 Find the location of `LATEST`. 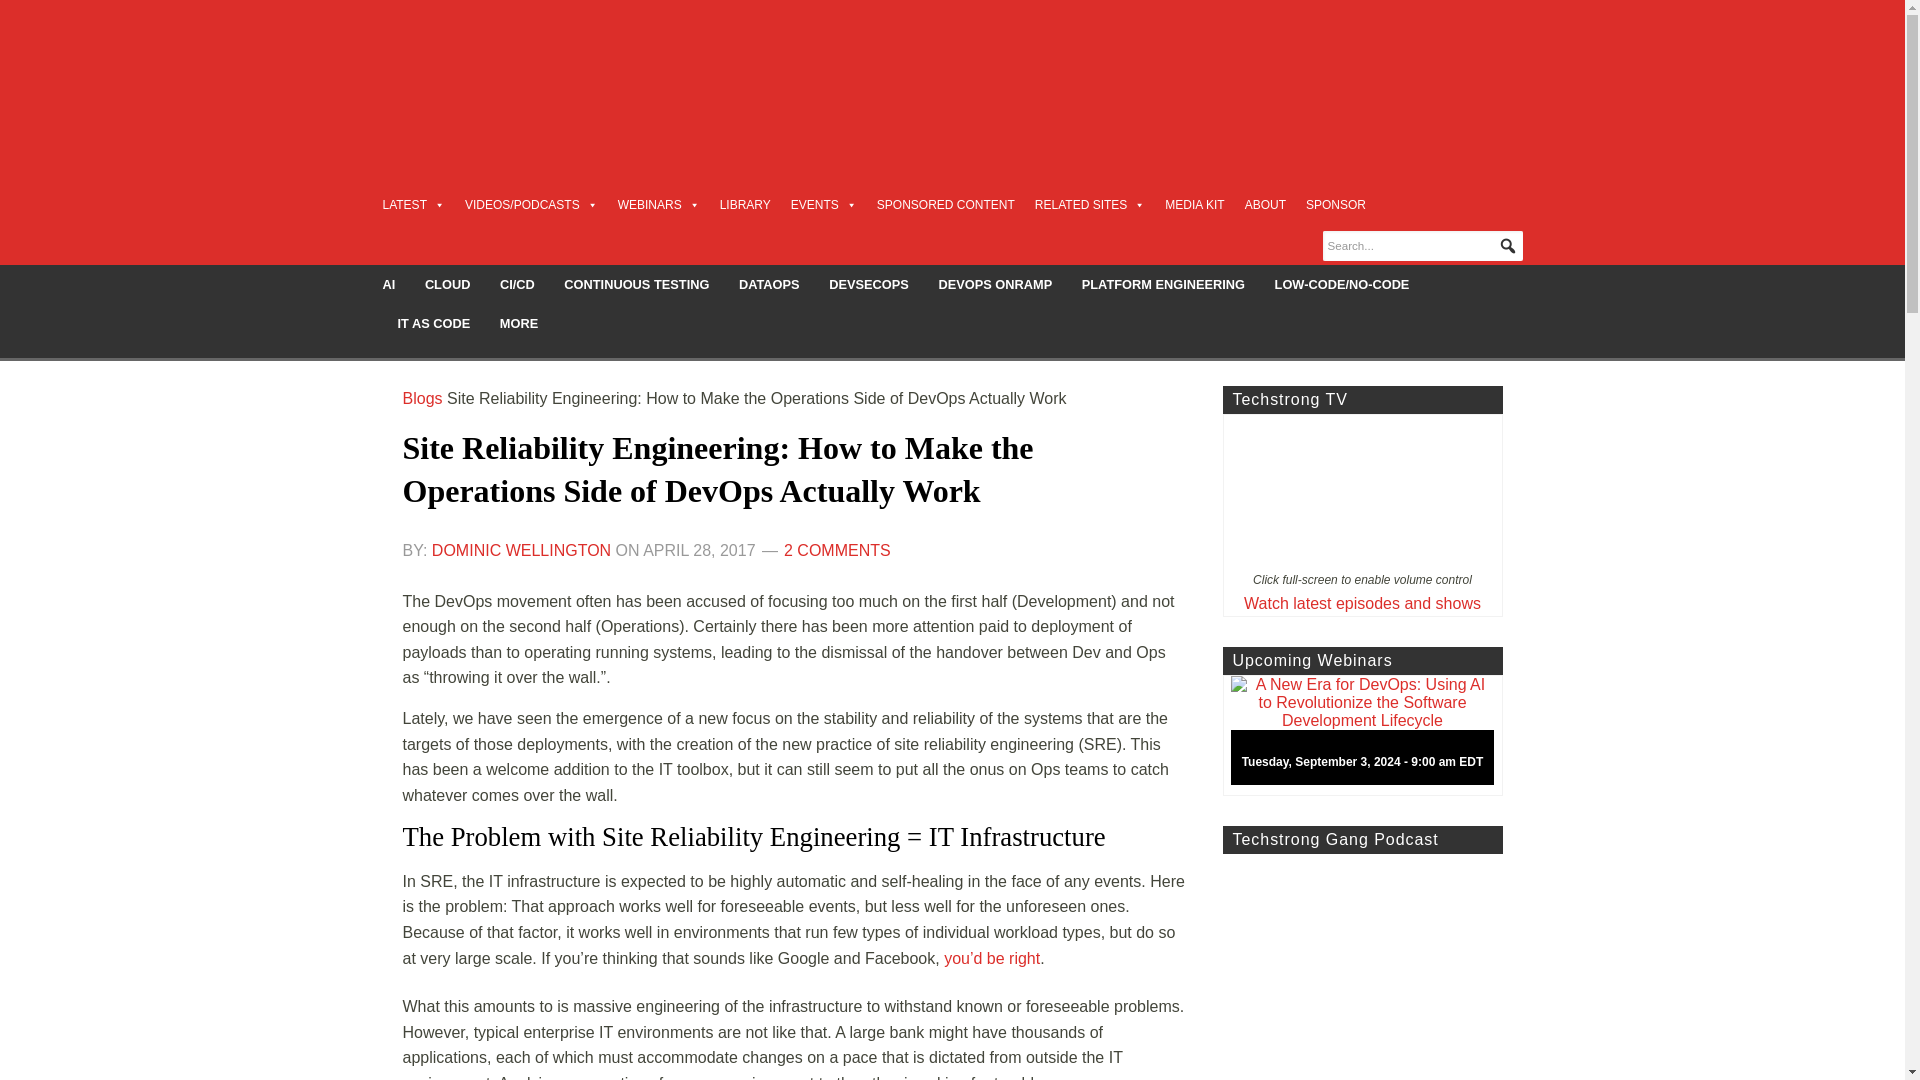

LATEST is located at coordinates (412, 204).